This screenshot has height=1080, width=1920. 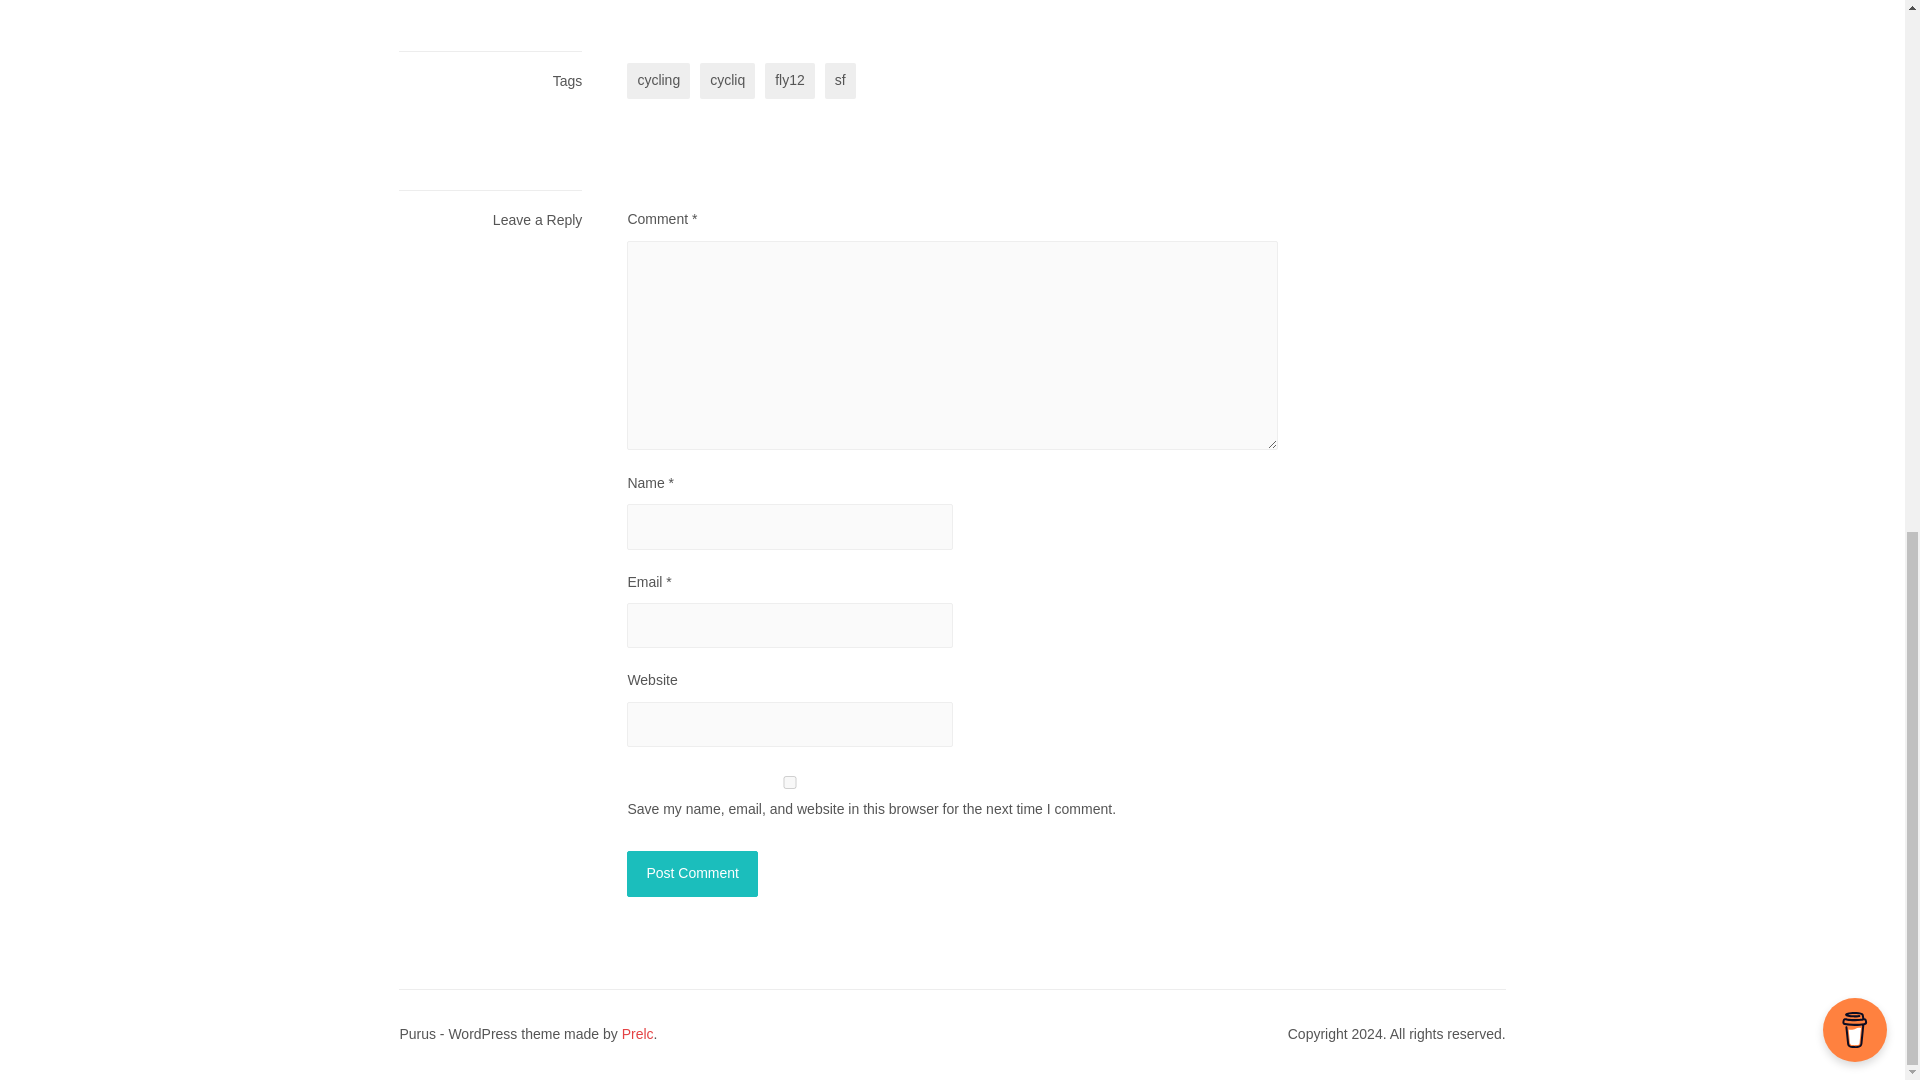 What do you see at coordinates (727, 80) in the screenshot?
I see `cycliq` at bounding box center [727, 80].